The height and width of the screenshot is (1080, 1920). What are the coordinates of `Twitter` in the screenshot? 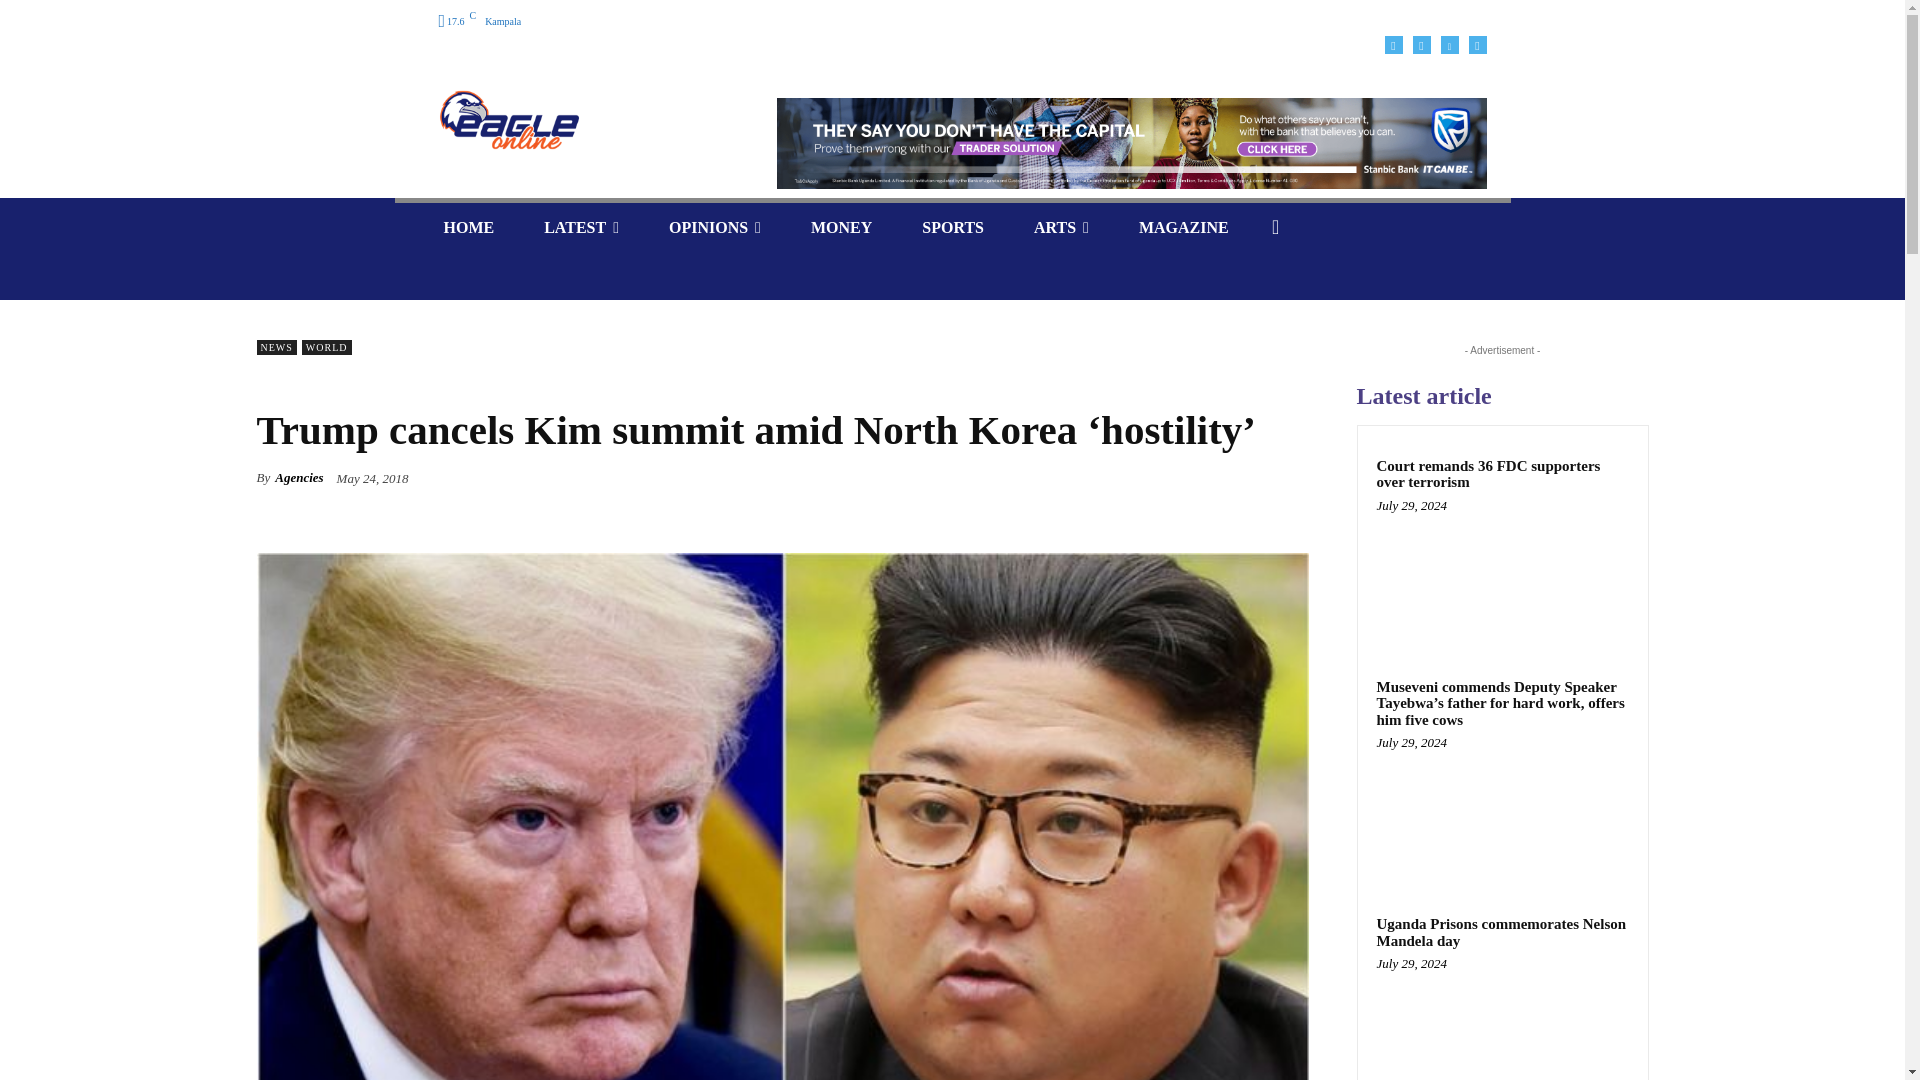 It's located at (1477, 44).